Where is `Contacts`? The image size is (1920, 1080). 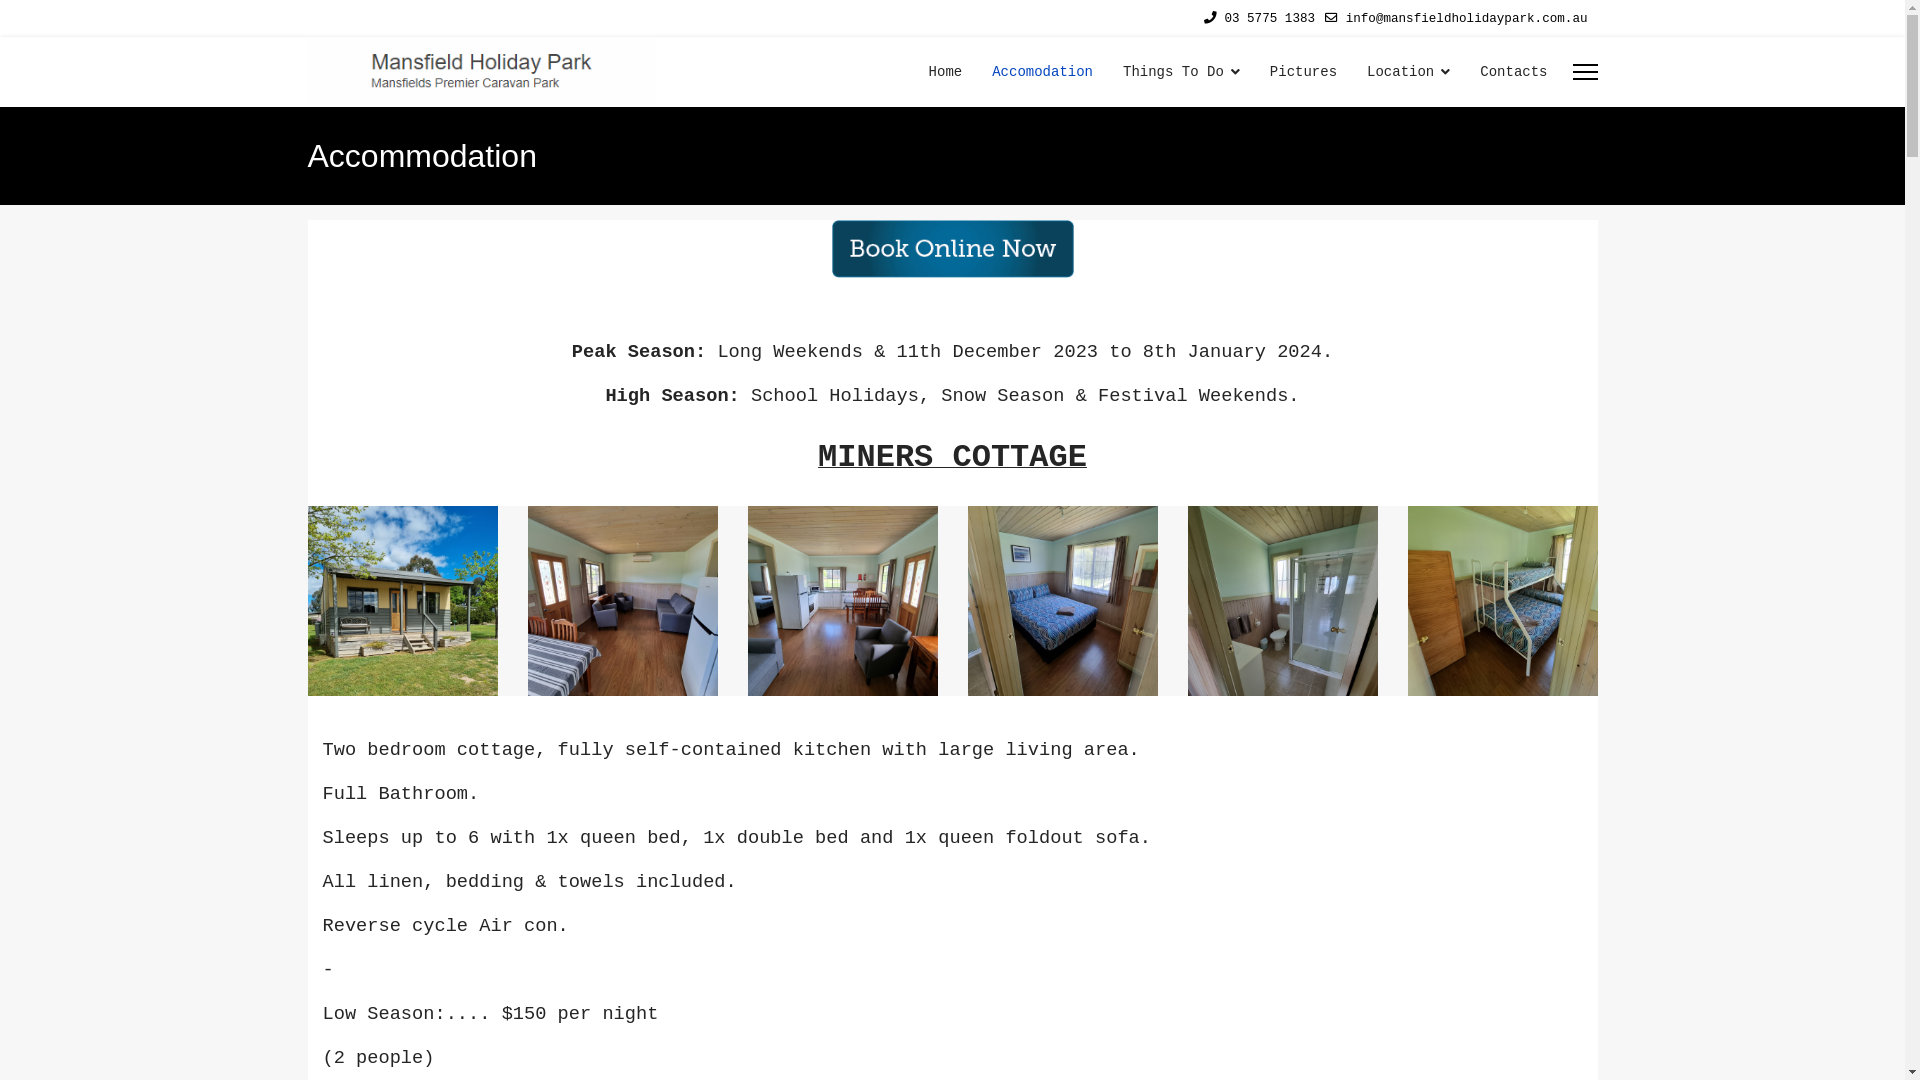
Contacts is located at coordinates (1506, 72).